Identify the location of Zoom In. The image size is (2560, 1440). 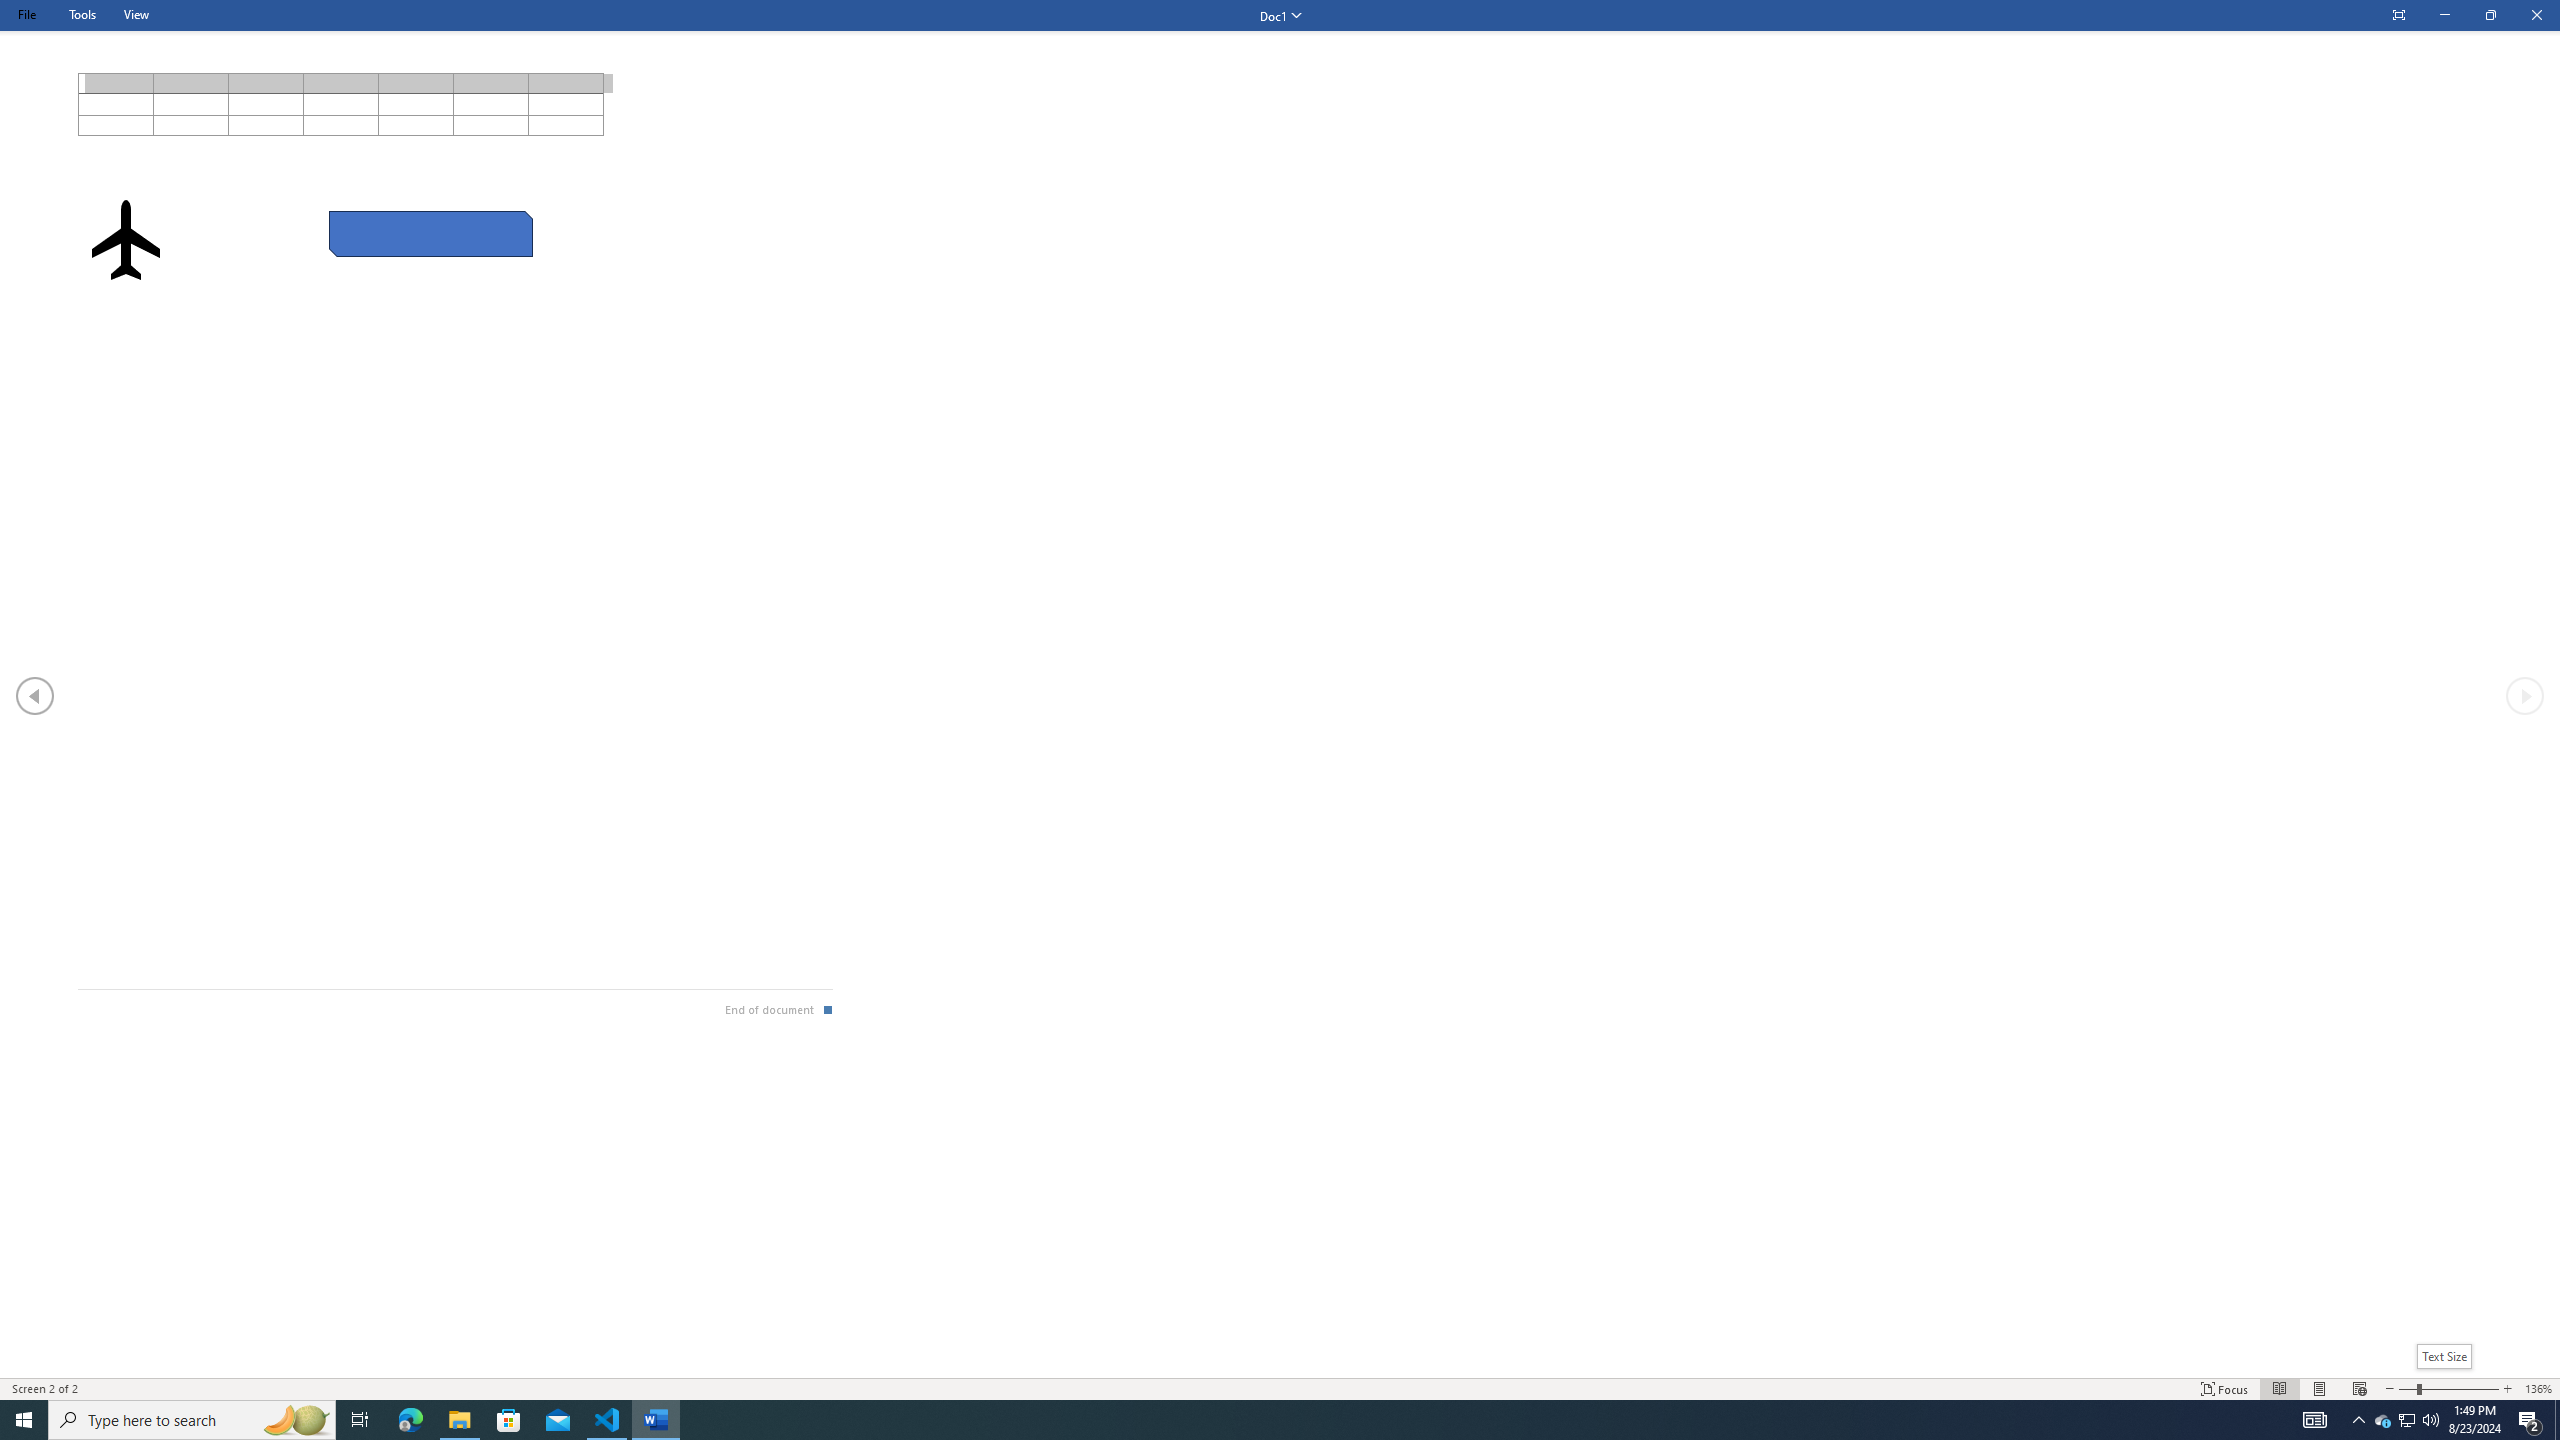
(2460, 1389).